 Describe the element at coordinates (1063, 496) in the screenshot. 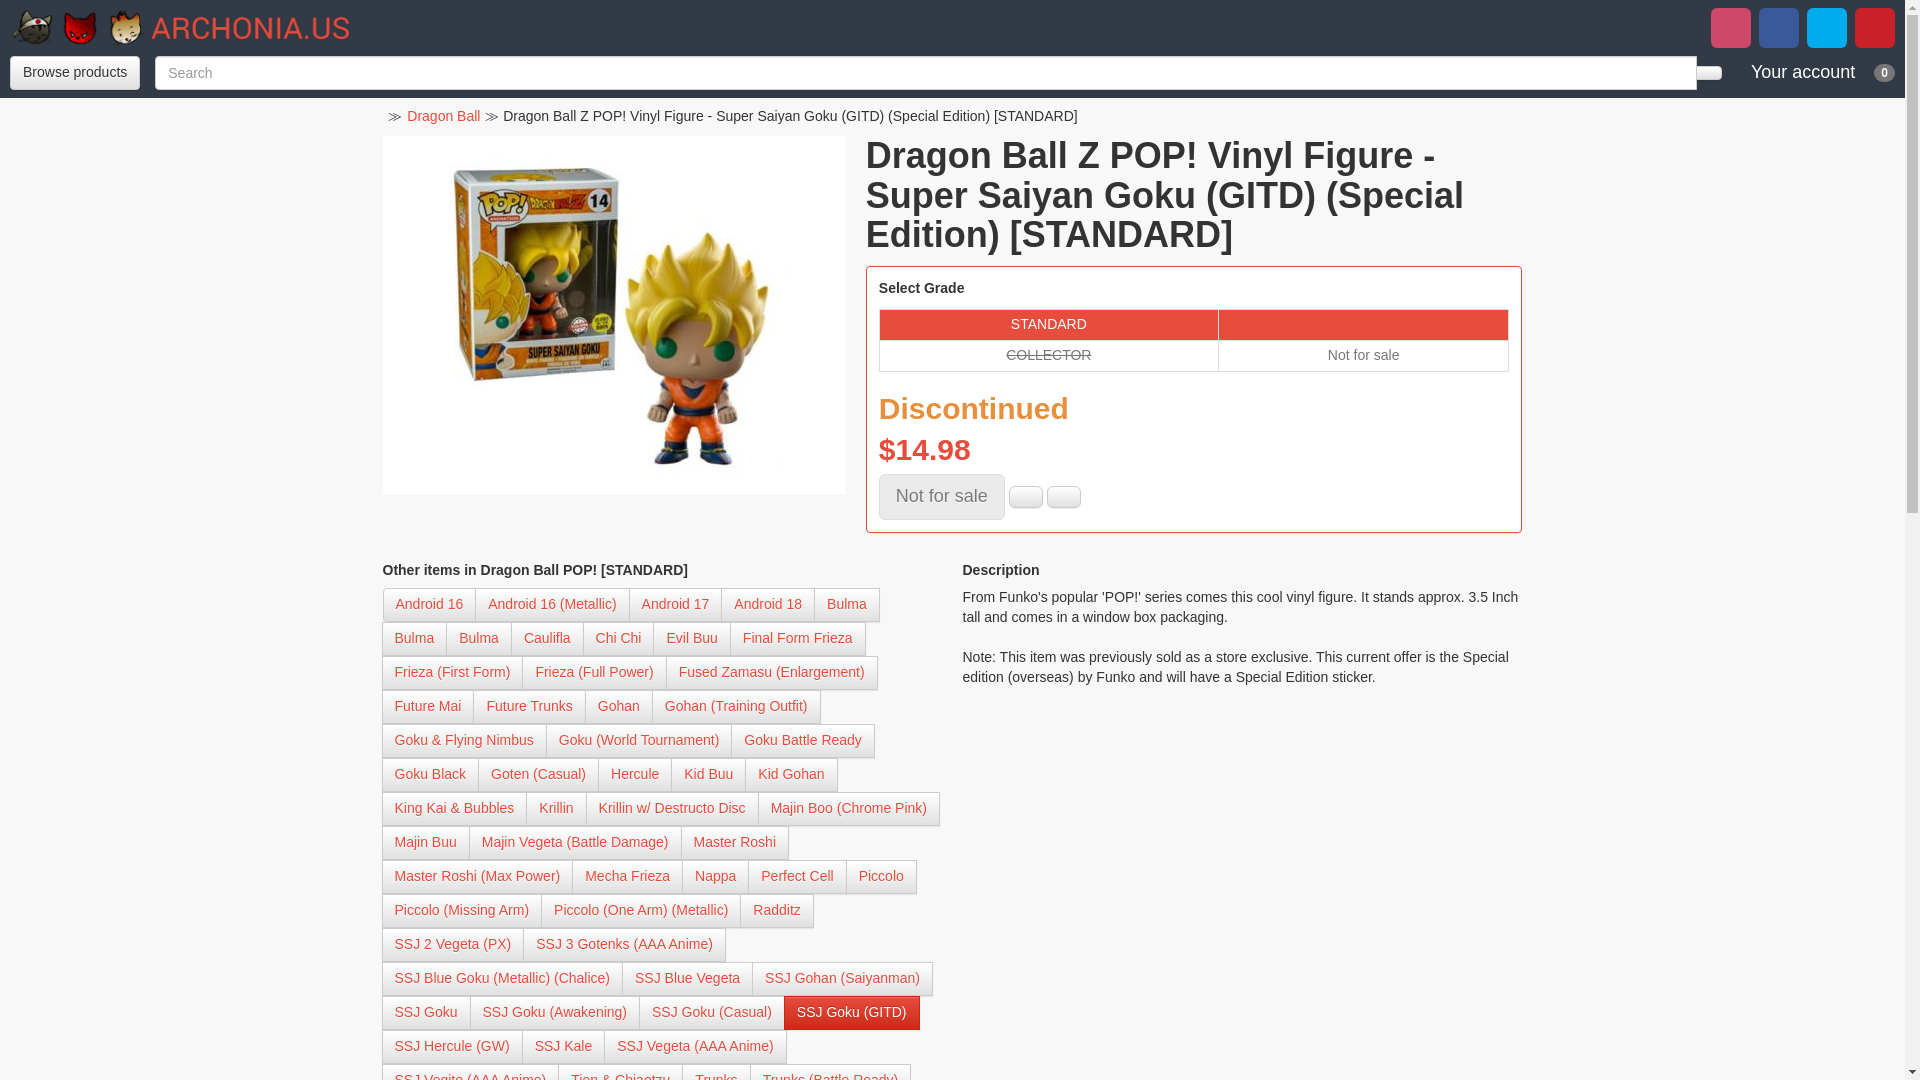

I see `Facebook` at that location.